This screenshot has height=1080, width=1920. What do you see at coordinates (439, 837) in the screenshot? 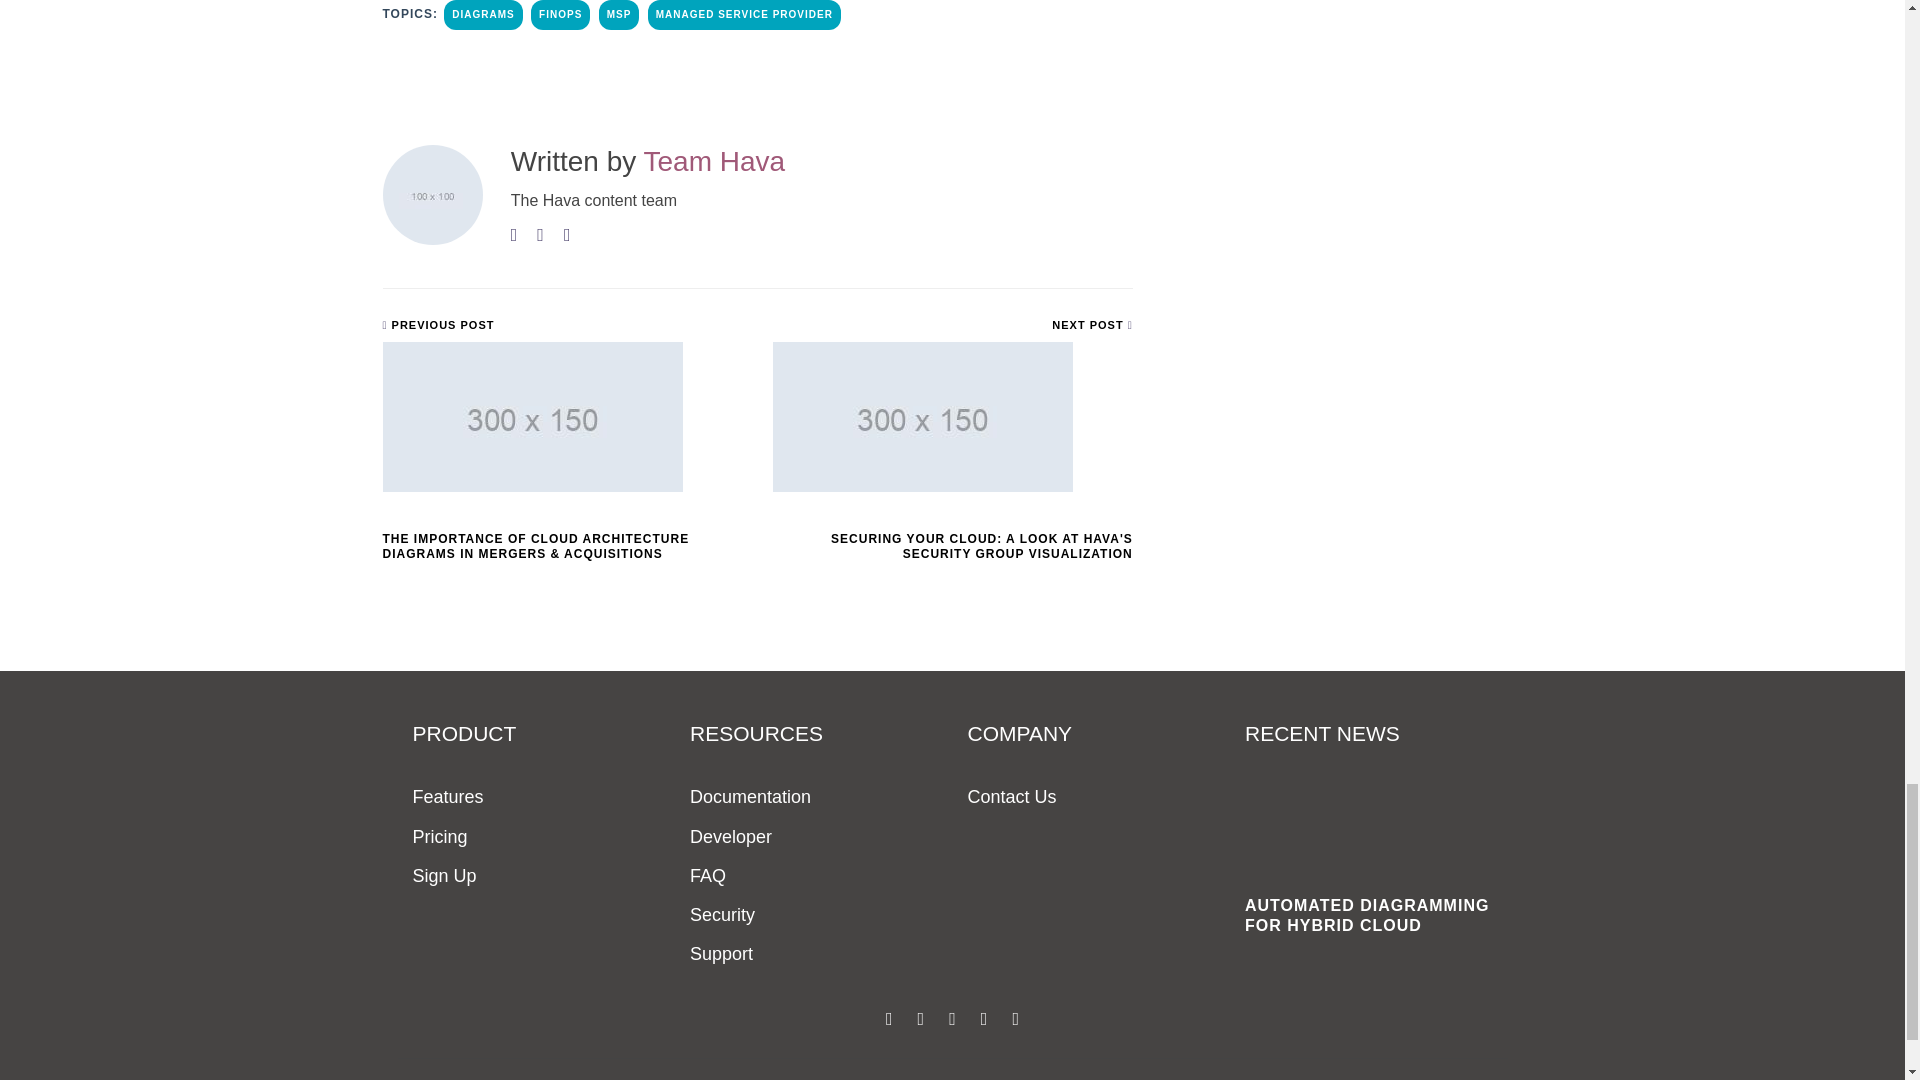
I see `Pricing` at bounding box center [439, 837].